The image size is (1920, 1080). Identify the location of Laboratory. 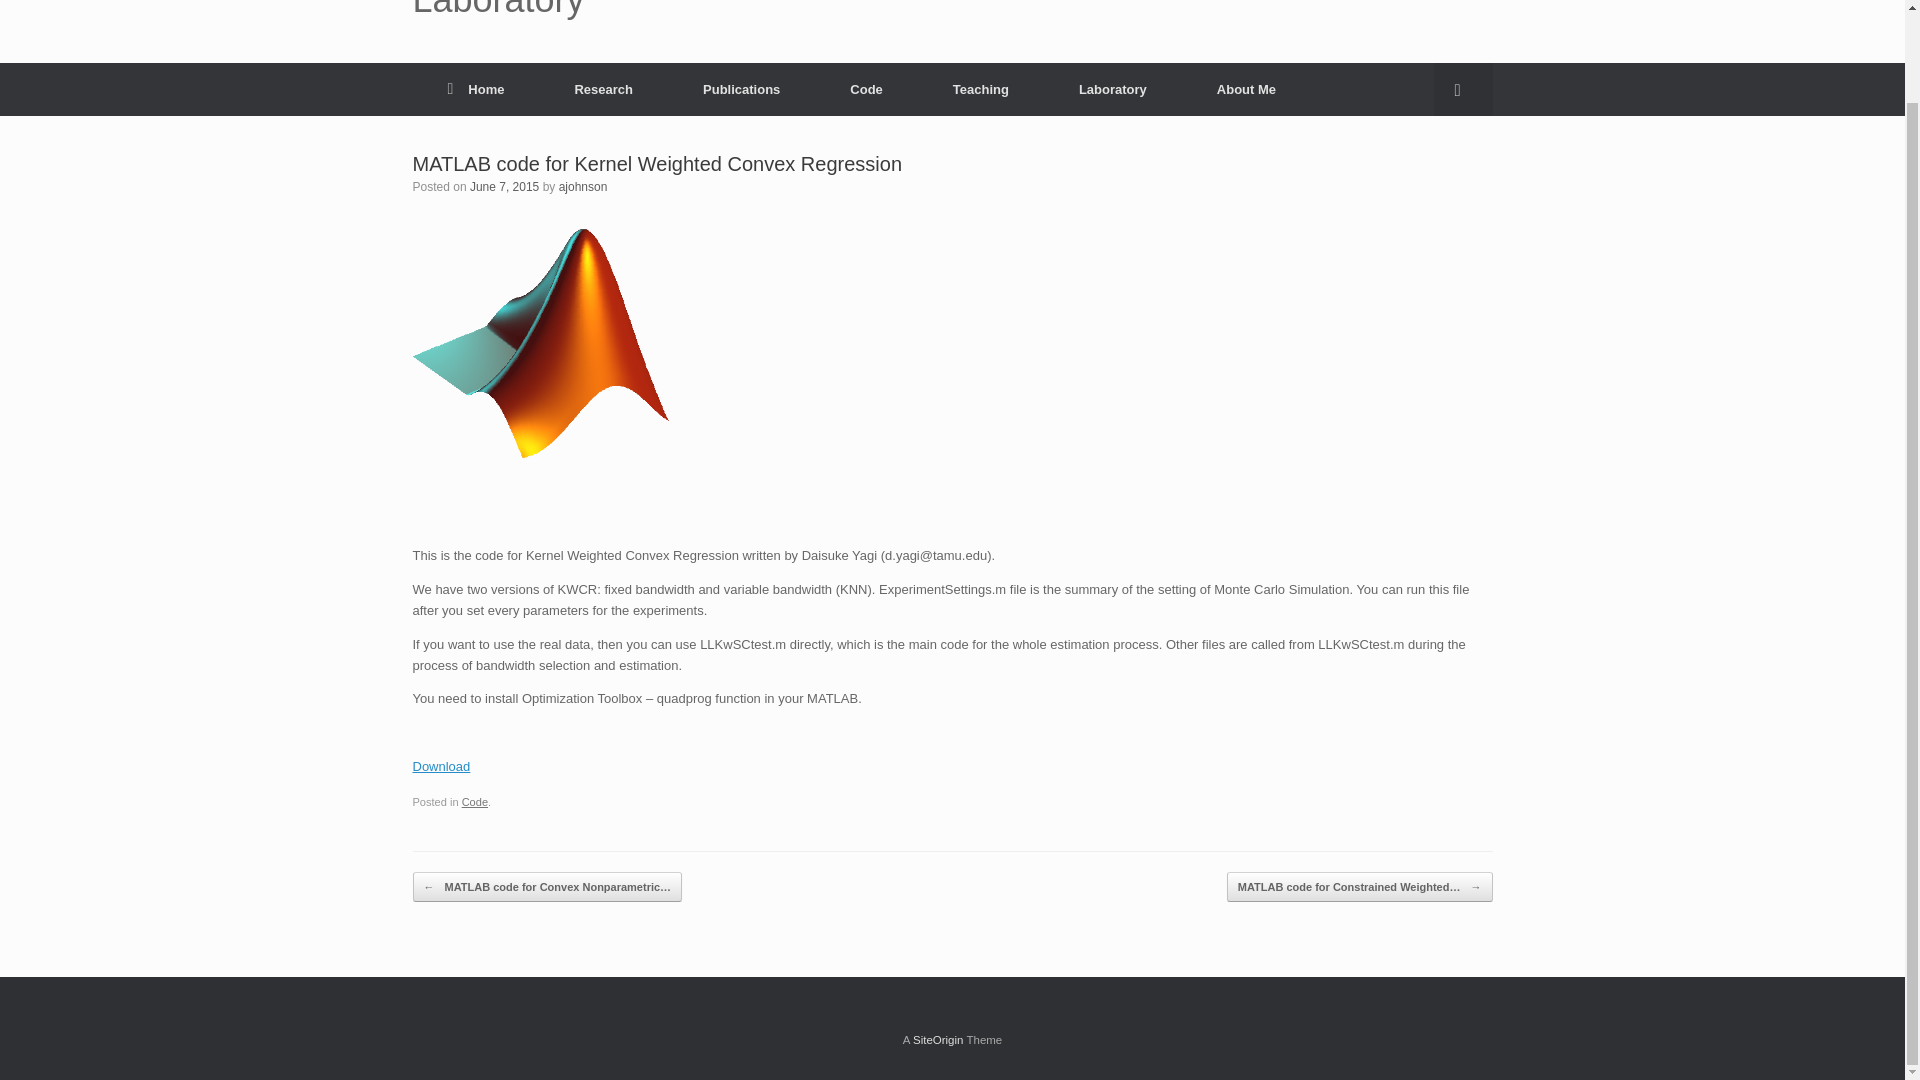
(1113, 88).